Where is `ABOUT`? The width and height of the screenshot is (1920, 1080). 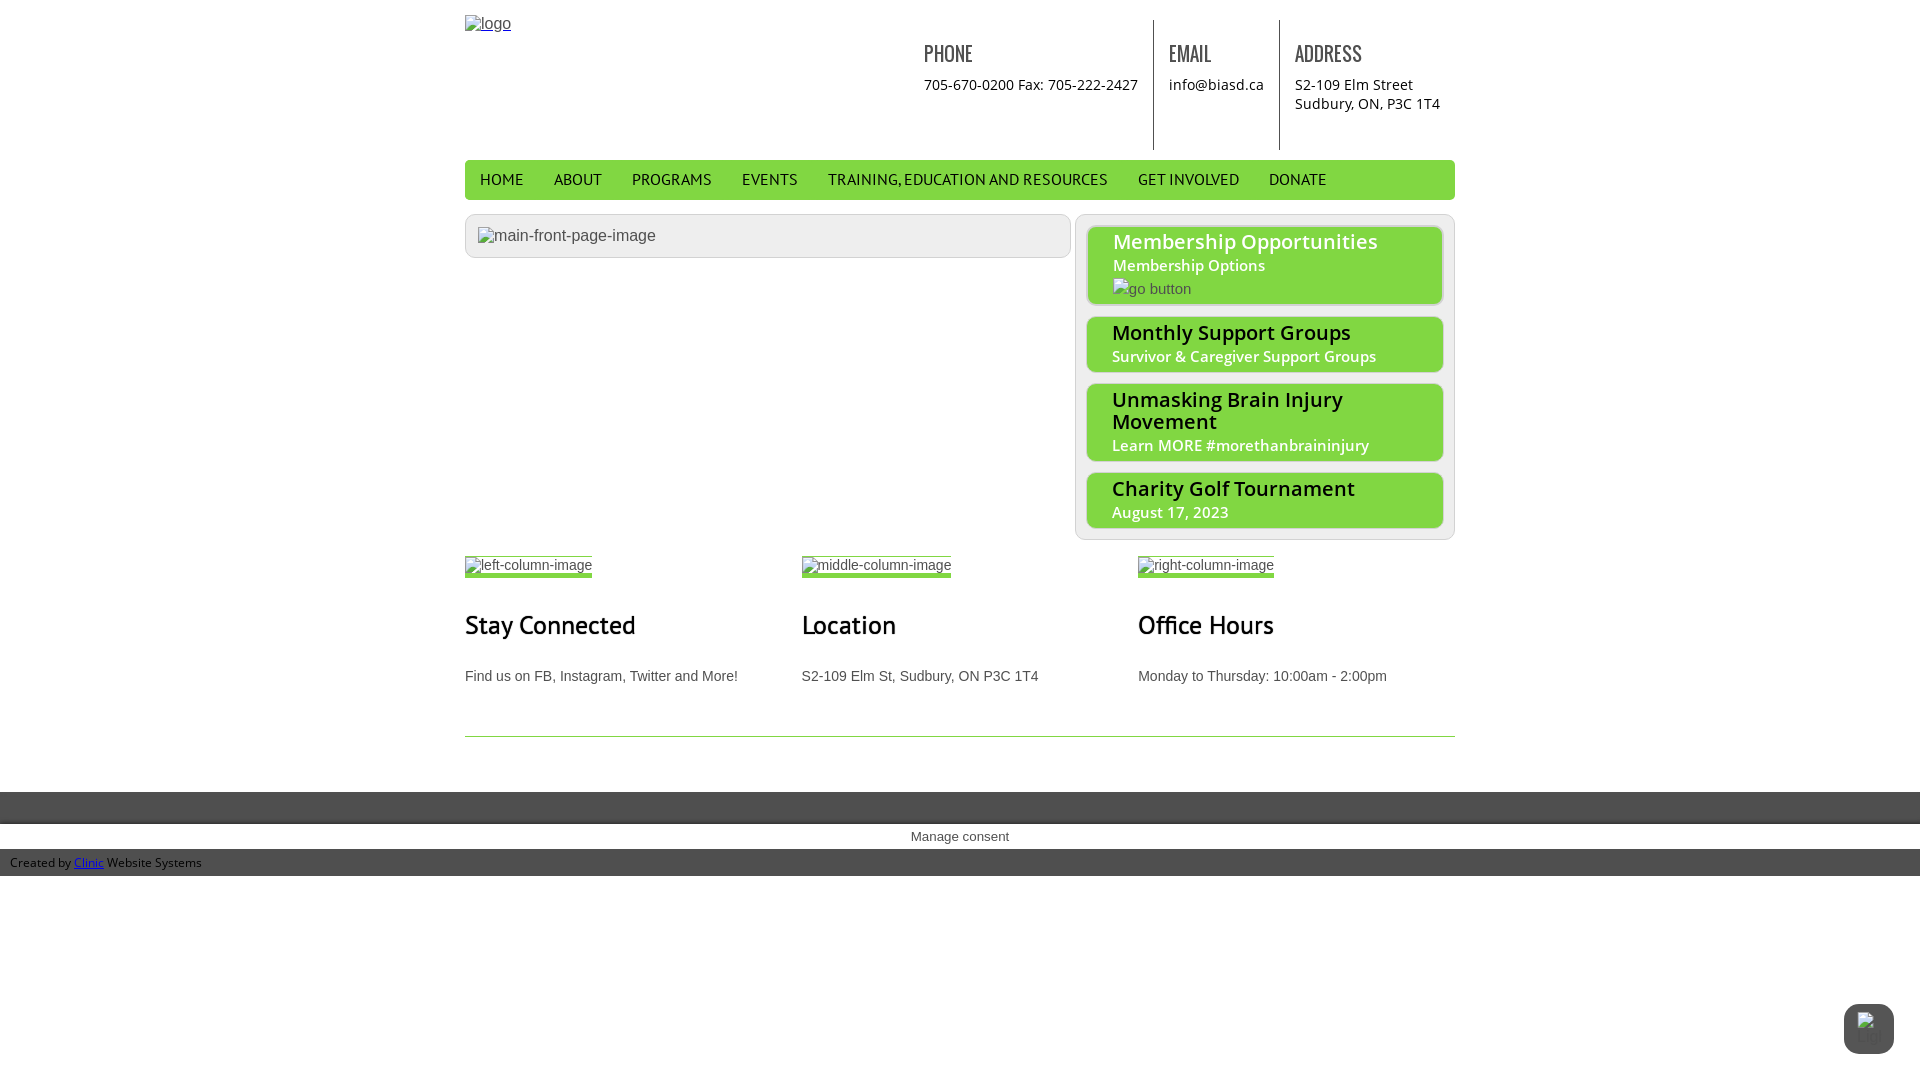 ABOUT is located at coordinates (578, 180).